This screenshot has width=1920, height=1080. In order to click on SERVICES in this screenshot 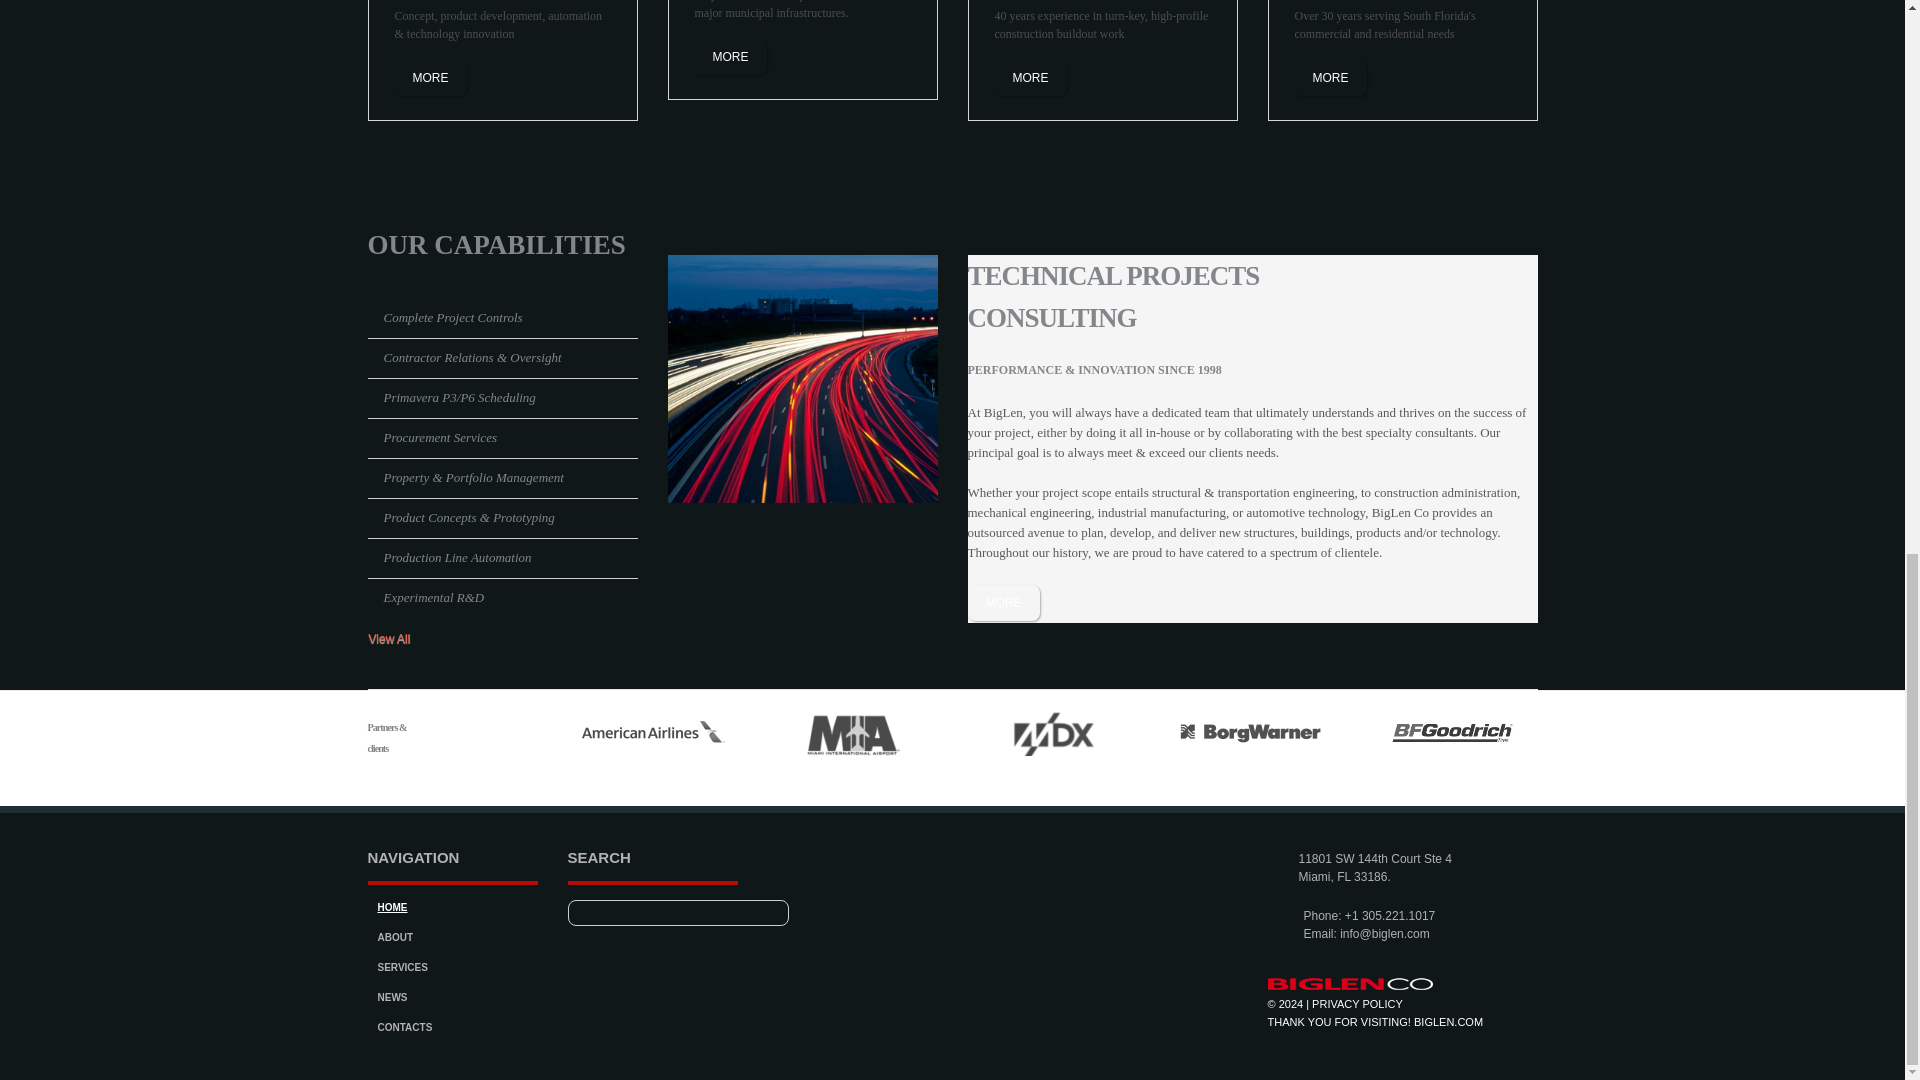, I will do `click(403, 968)`.